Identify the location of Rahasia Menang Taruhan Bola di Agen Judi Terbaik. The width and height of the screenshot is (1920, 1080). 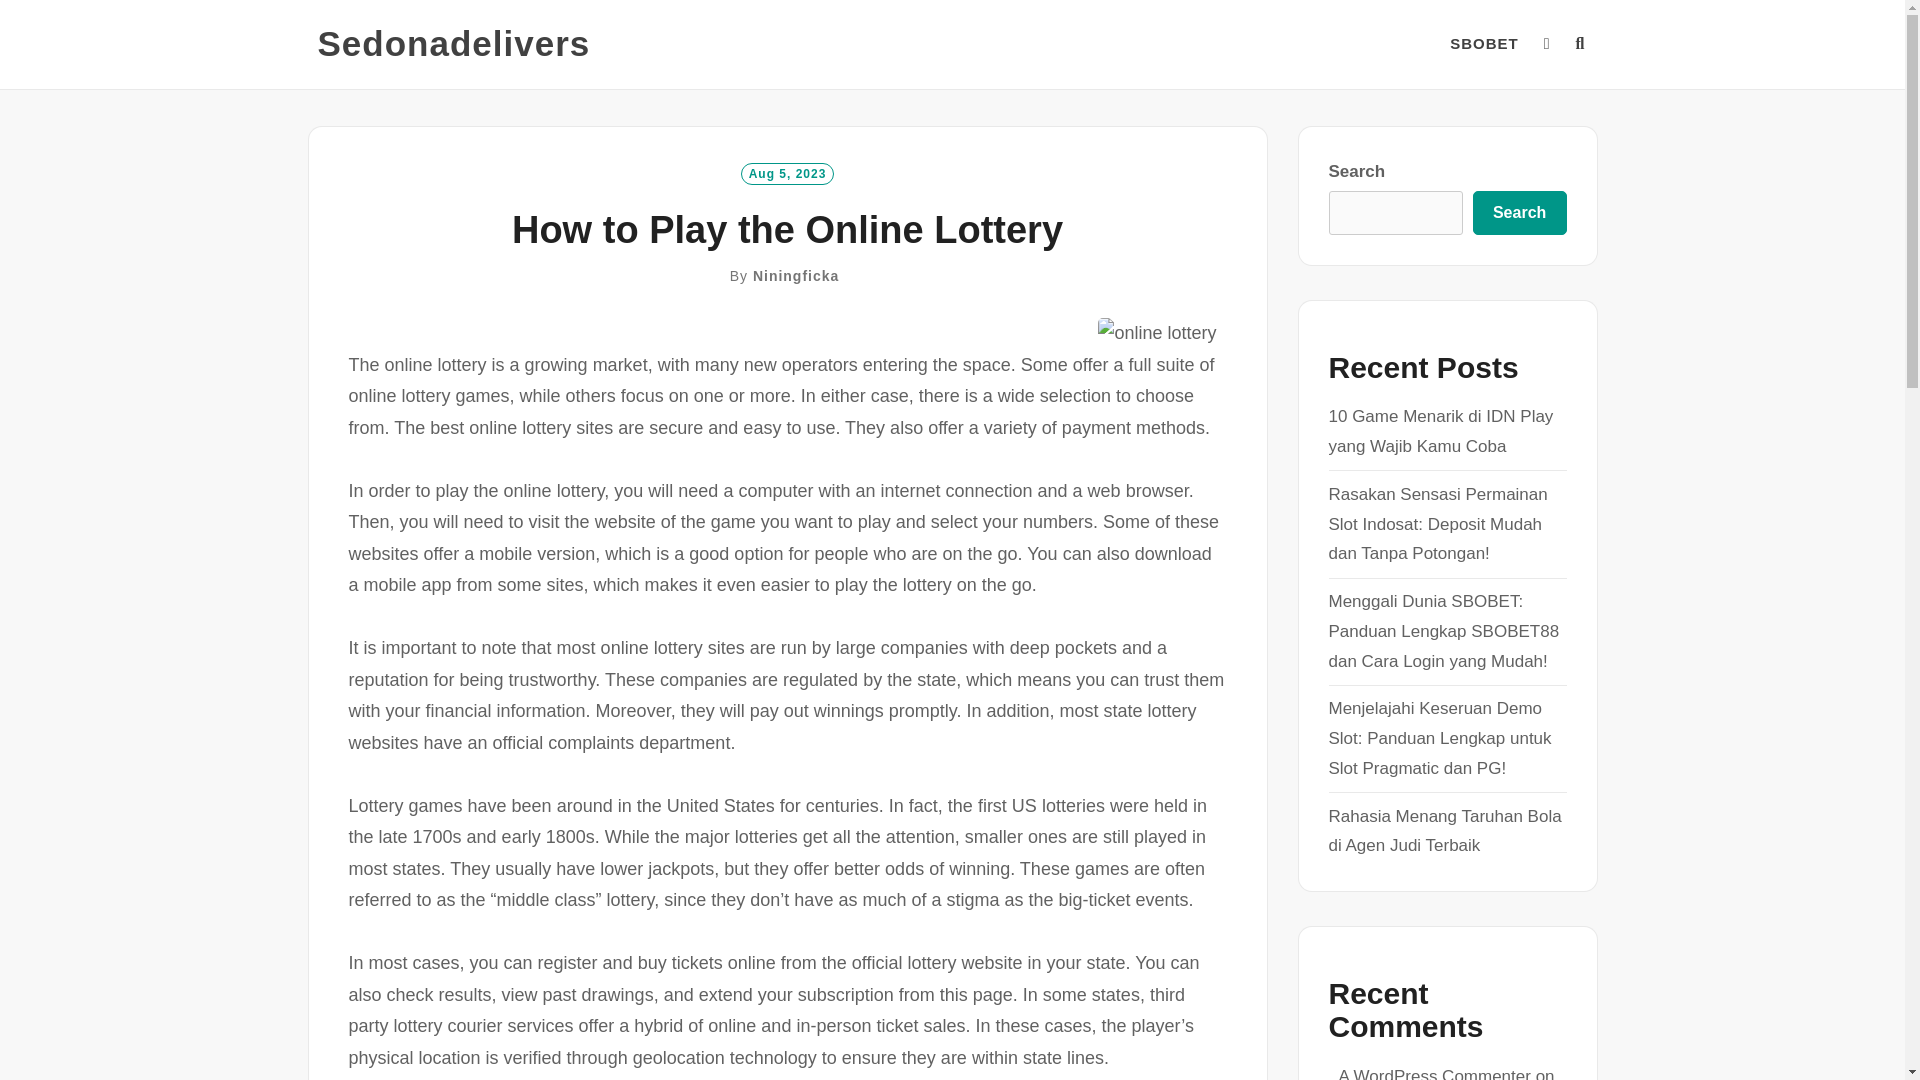
(1444, 831).